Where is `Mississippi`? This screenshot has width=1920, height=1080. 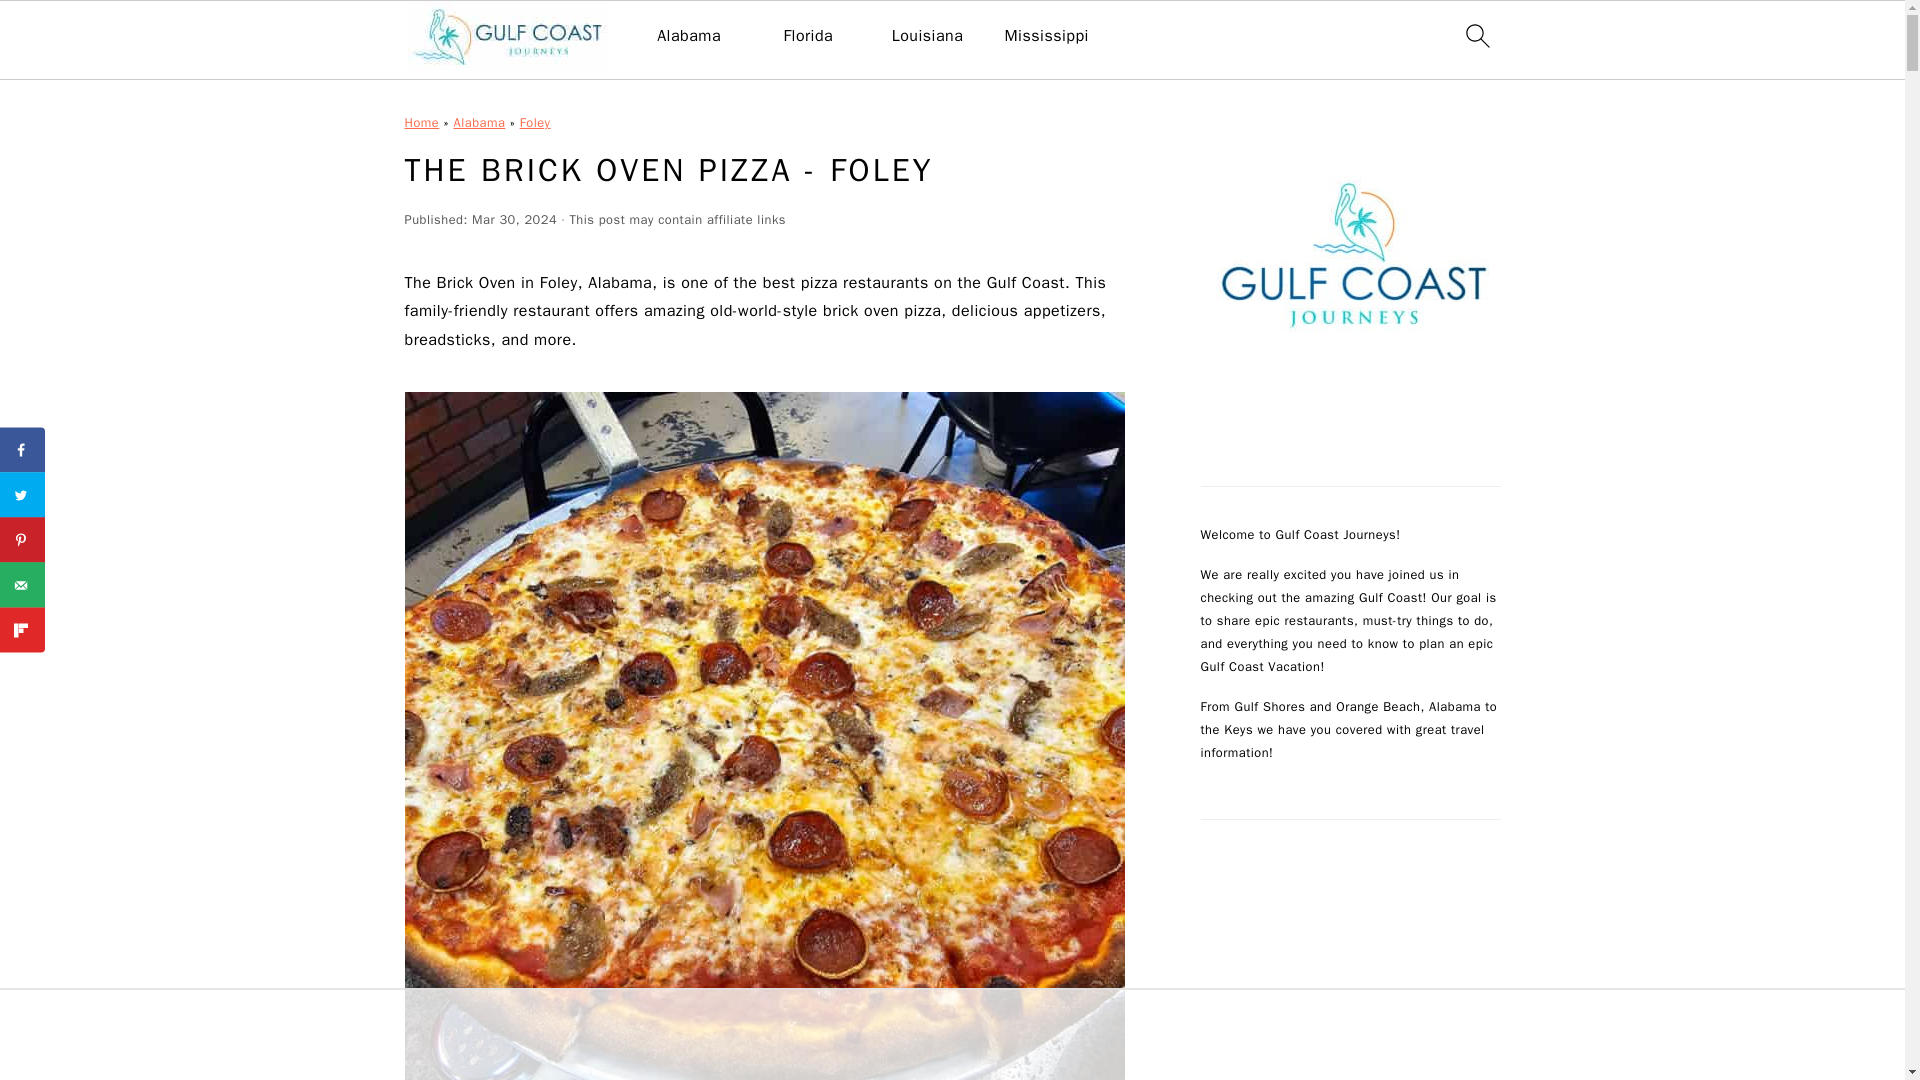 Mississippi is located at coordinates (1046, 36).